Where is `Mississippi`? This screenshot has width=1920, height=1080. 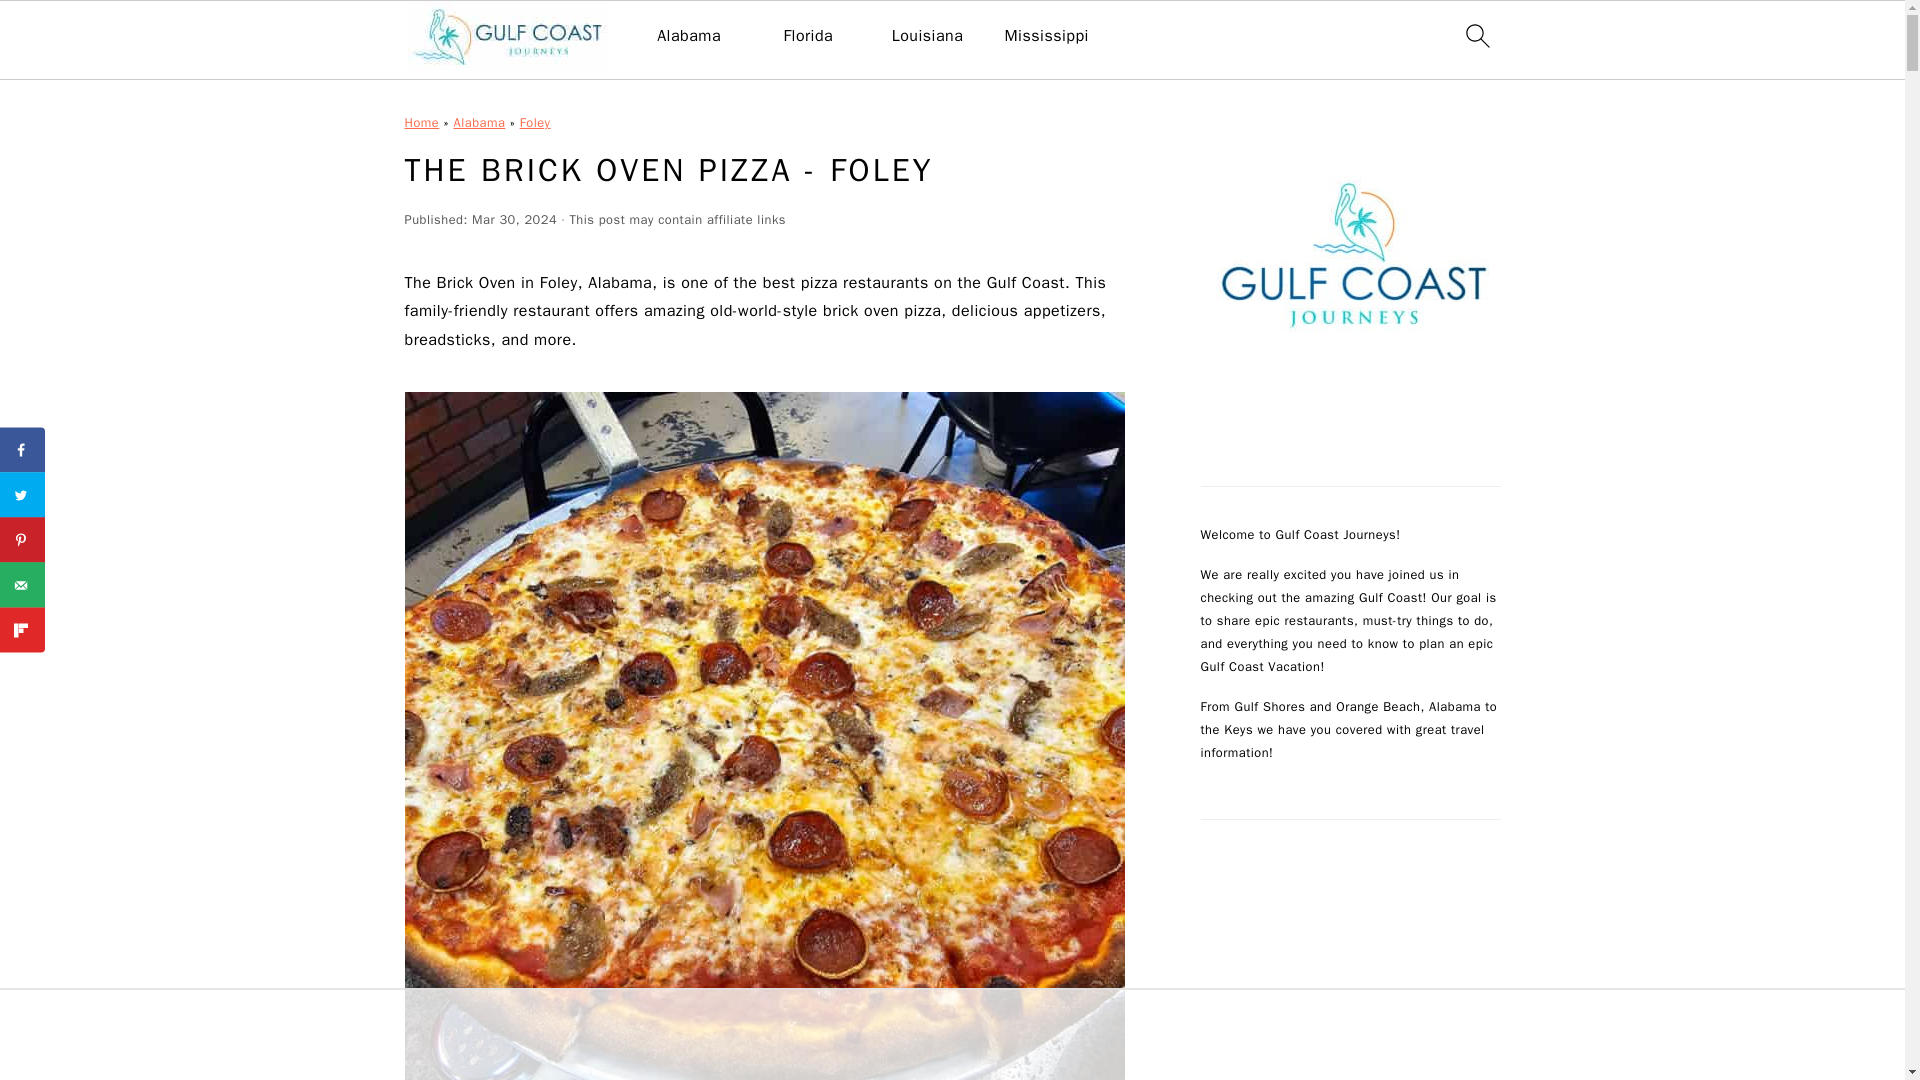 Mississippi is located at coordinates (1046, 36).